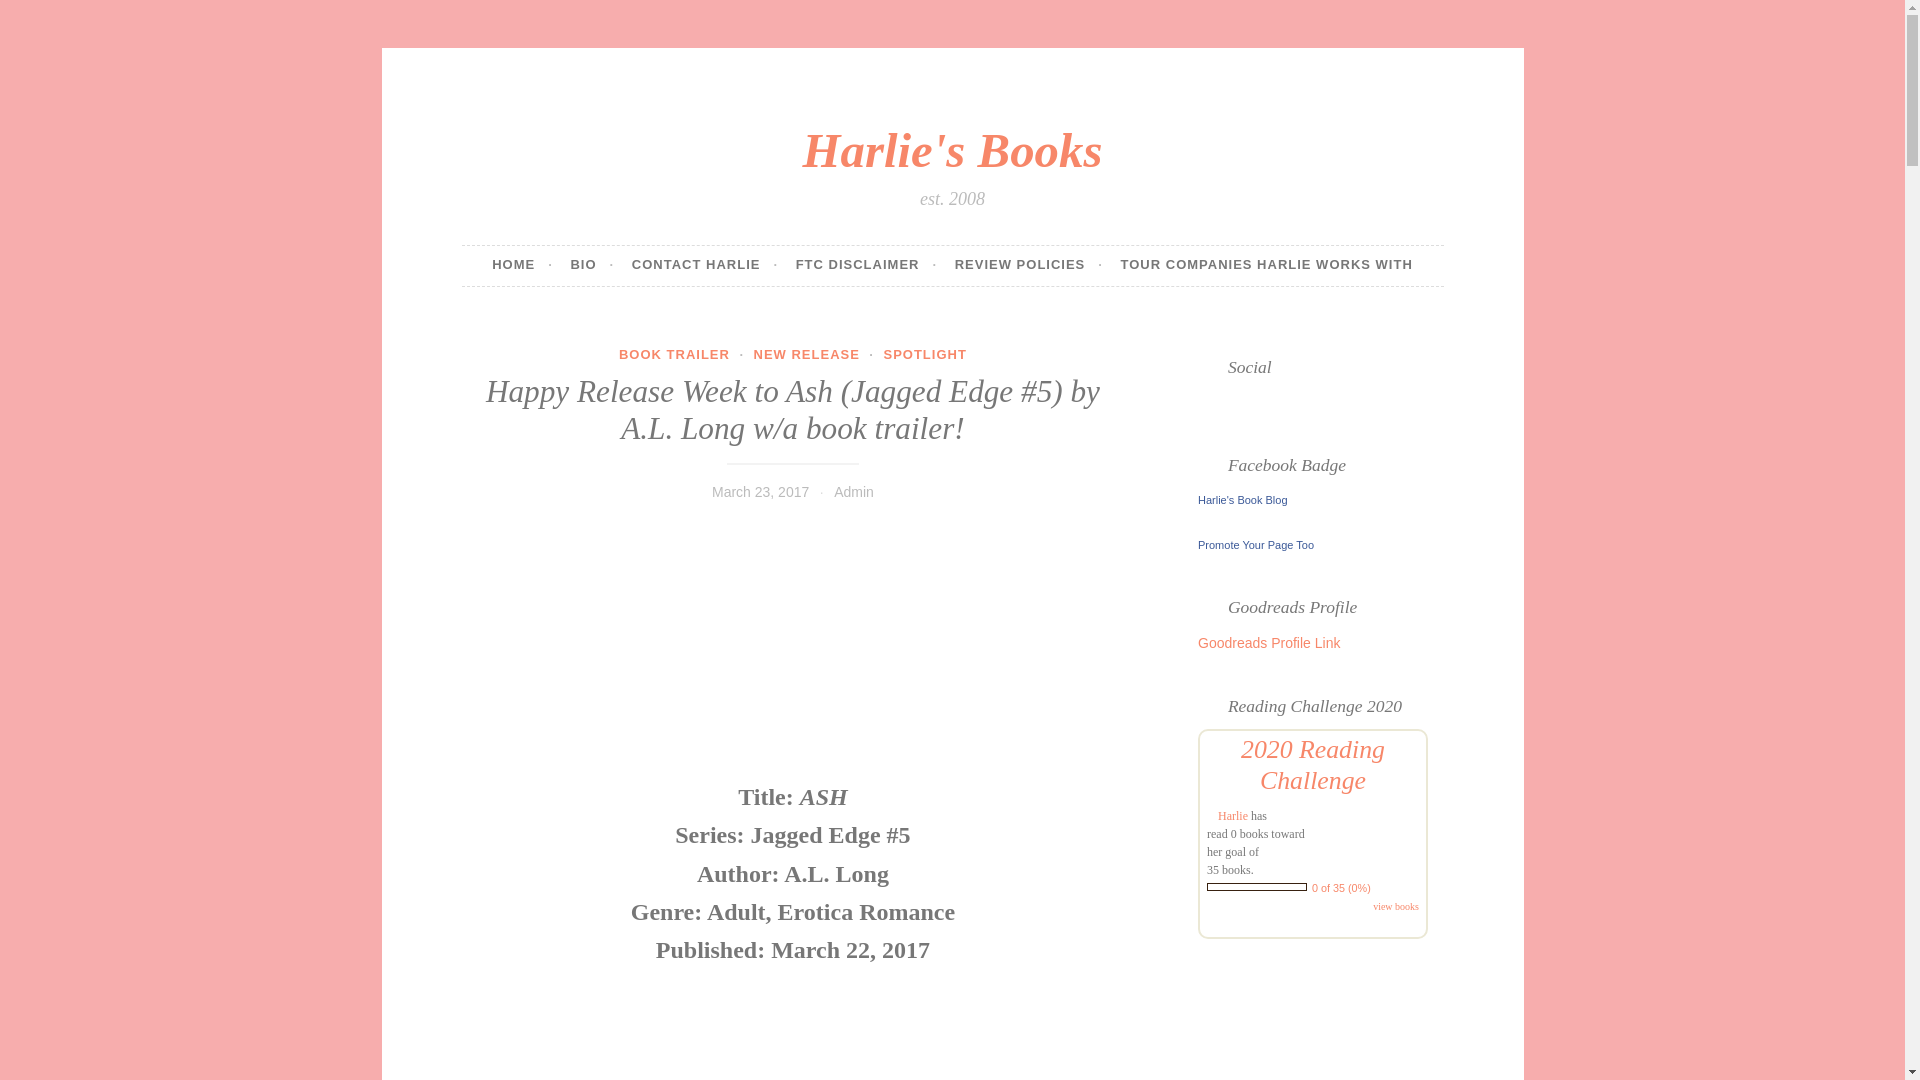 The height and width of the screenshot is (1080, 1920). What do you see at coordinates (1256, 544) in the screenshot?
I see `Make your own badge!` at bounding box center [1256, 544].